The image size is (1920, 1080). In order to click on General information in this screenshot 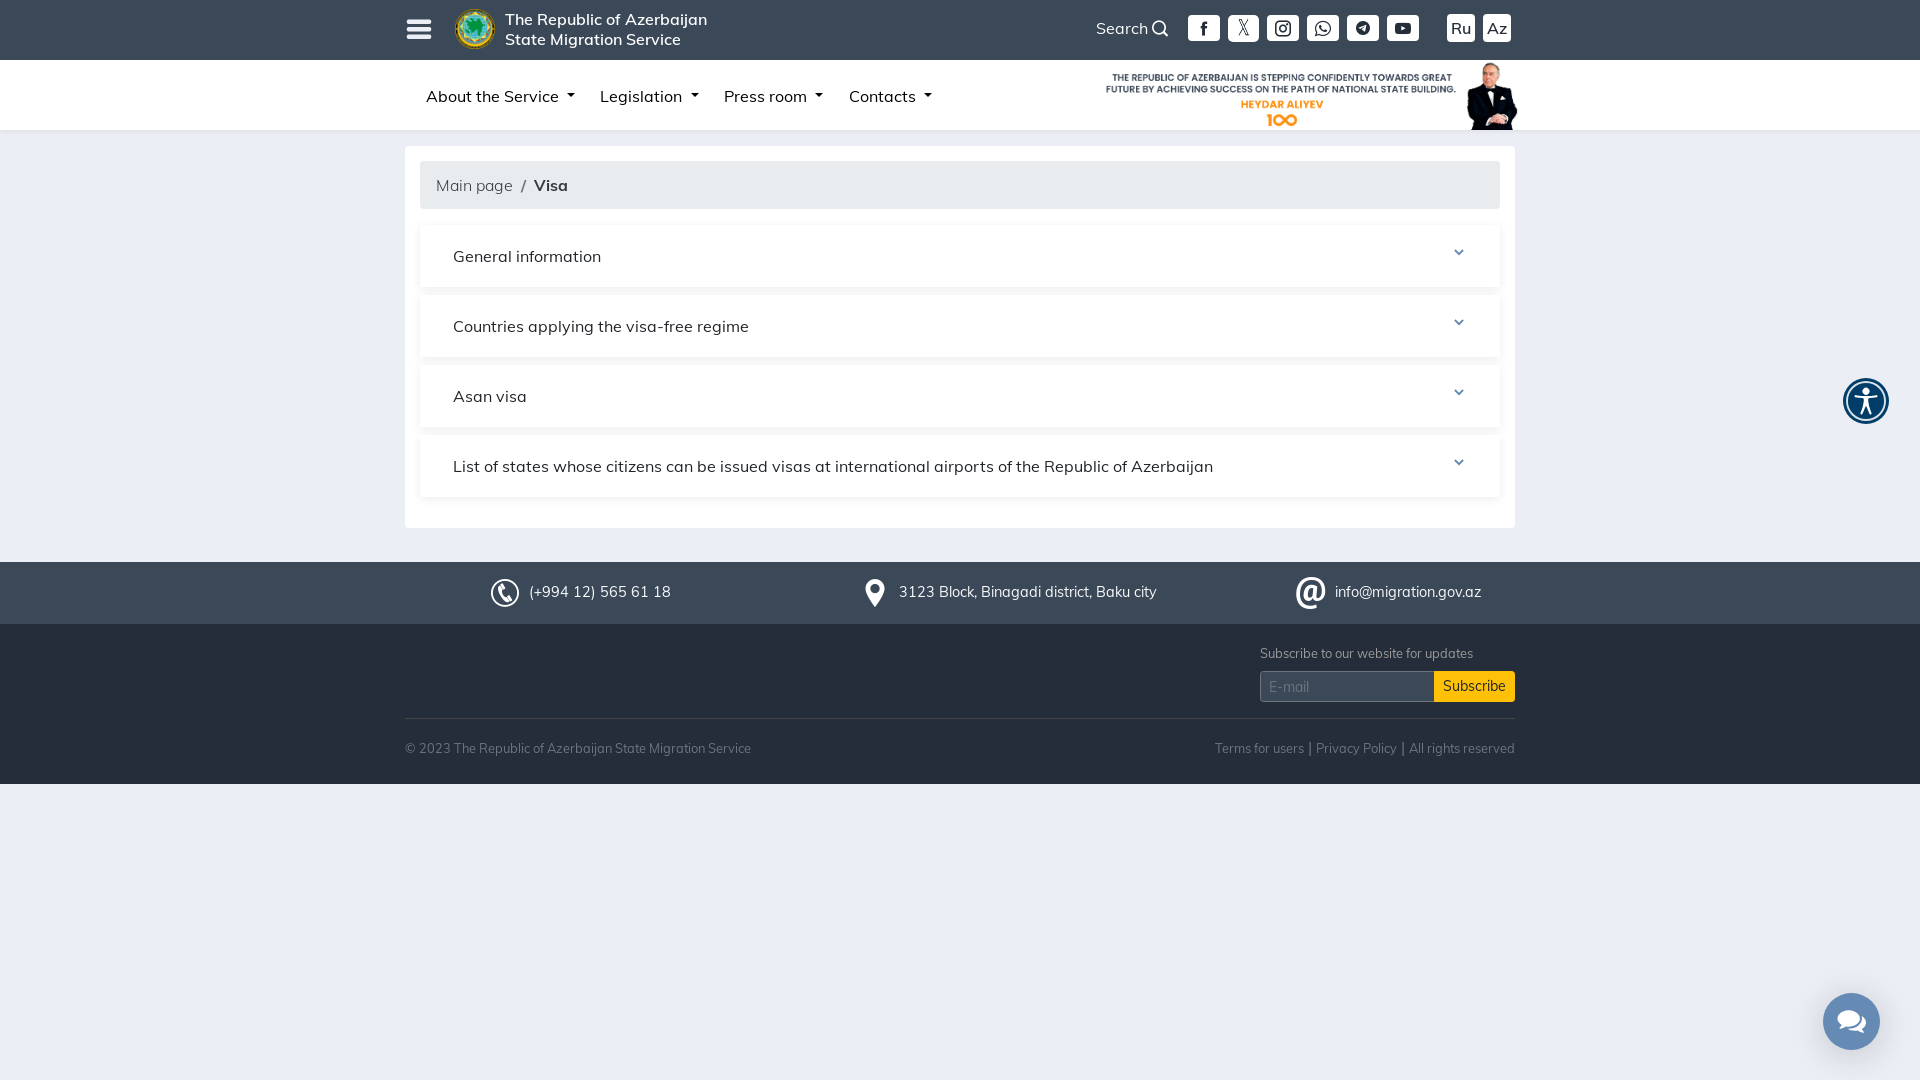, I will do `click(960, 256)`.